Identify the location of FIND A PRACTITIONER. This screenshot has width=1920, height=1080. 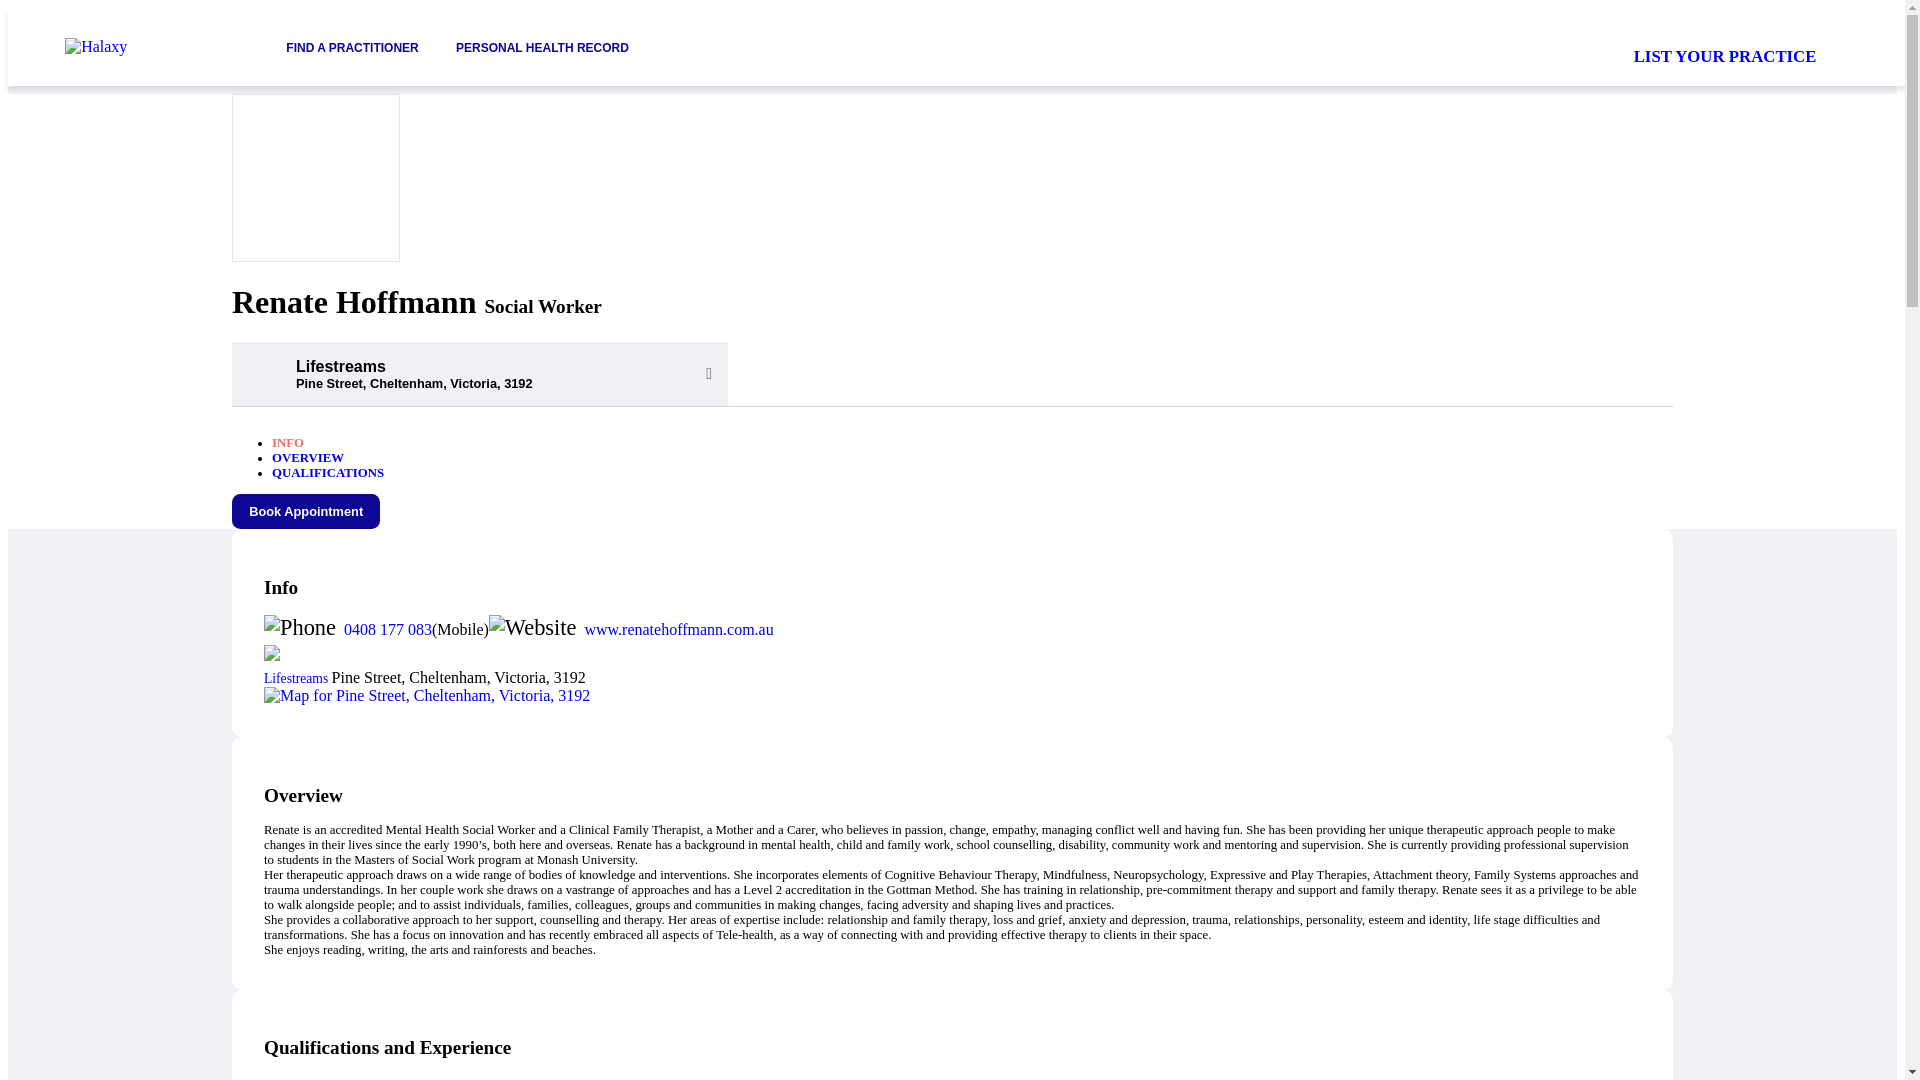
(352, 46).